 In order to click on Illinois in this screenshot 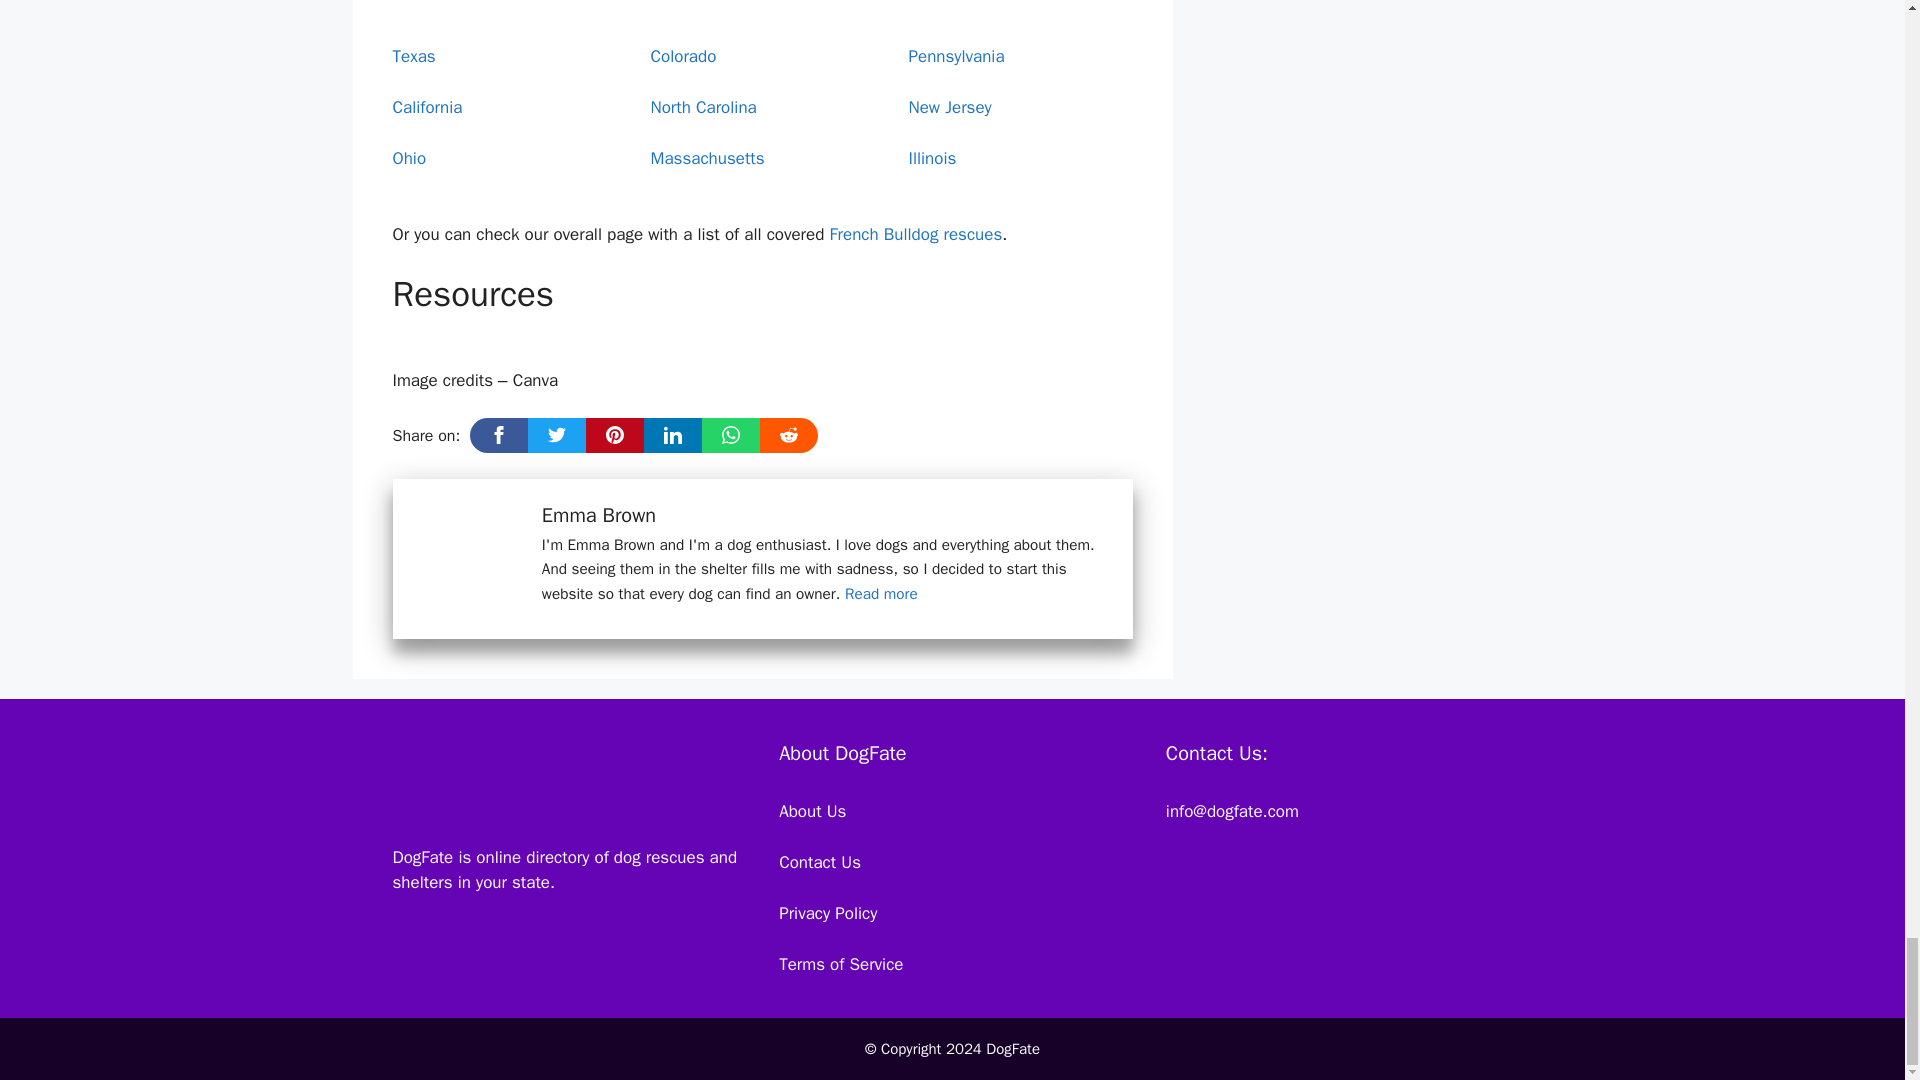, I will do `click(932, 158)`.